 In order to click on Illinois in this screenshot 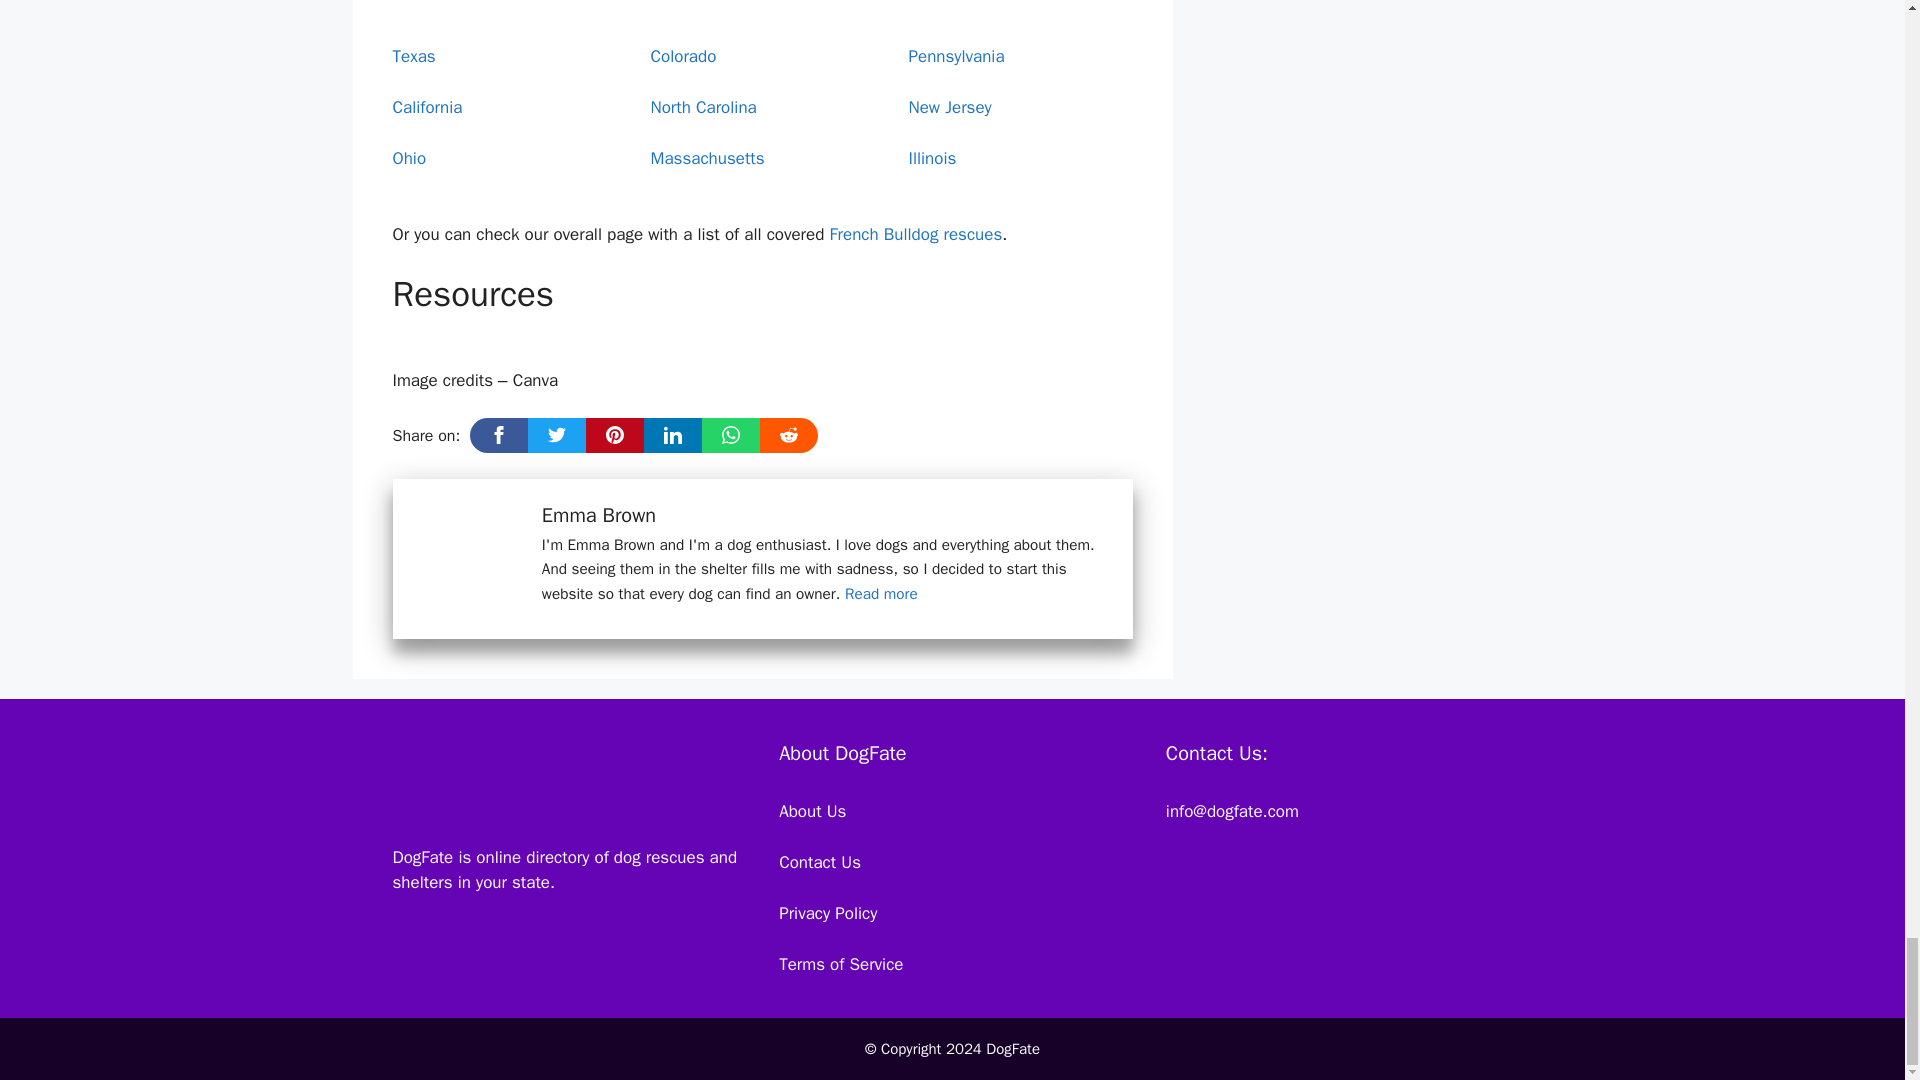, I will do `click(932, 158)`.